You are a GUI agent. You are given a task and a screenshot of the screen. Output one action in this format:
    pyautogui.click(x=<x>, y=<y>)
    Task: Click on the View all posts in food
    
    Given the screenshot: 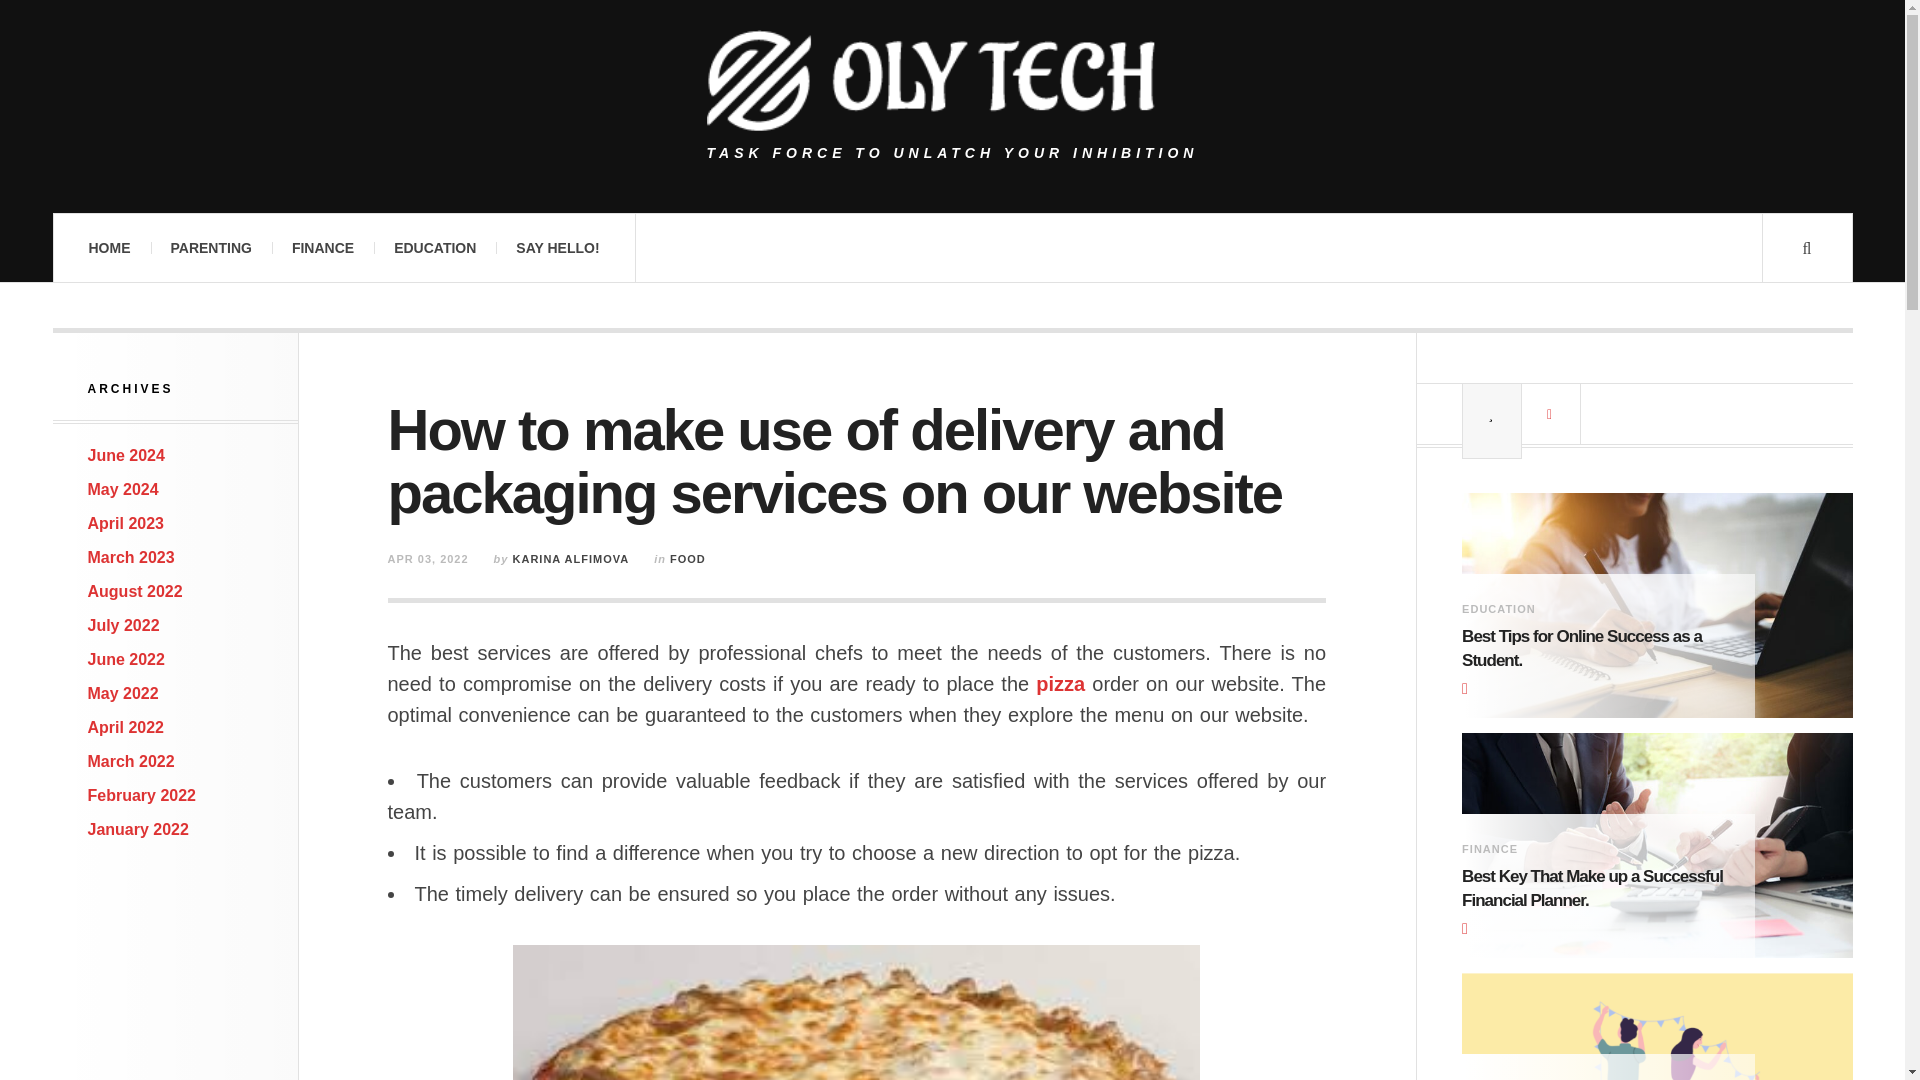 What is the action you would take?
    pyautogui.click(x=688, y=558)
    